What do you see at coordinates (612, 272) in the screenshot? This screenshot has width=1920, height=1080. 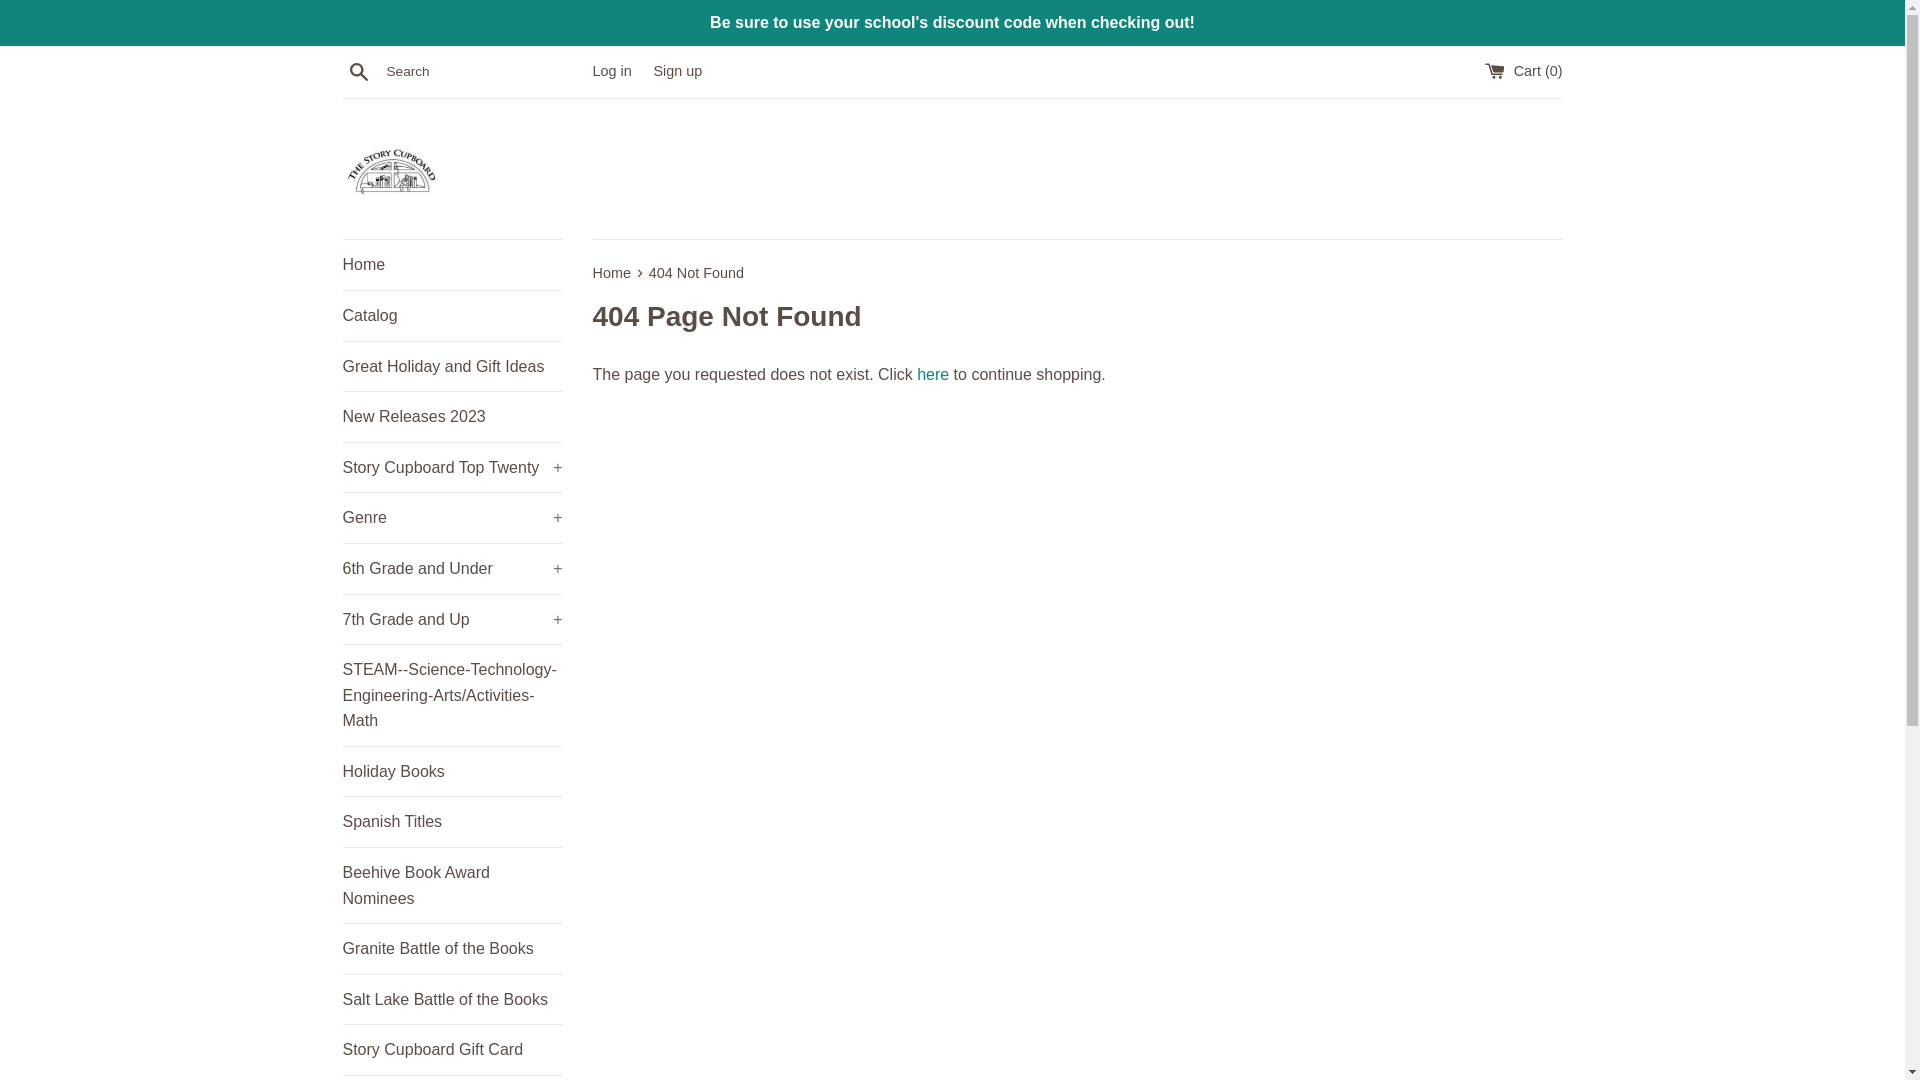 I see `Back to the frontpage` at bounding box center [612, 272].